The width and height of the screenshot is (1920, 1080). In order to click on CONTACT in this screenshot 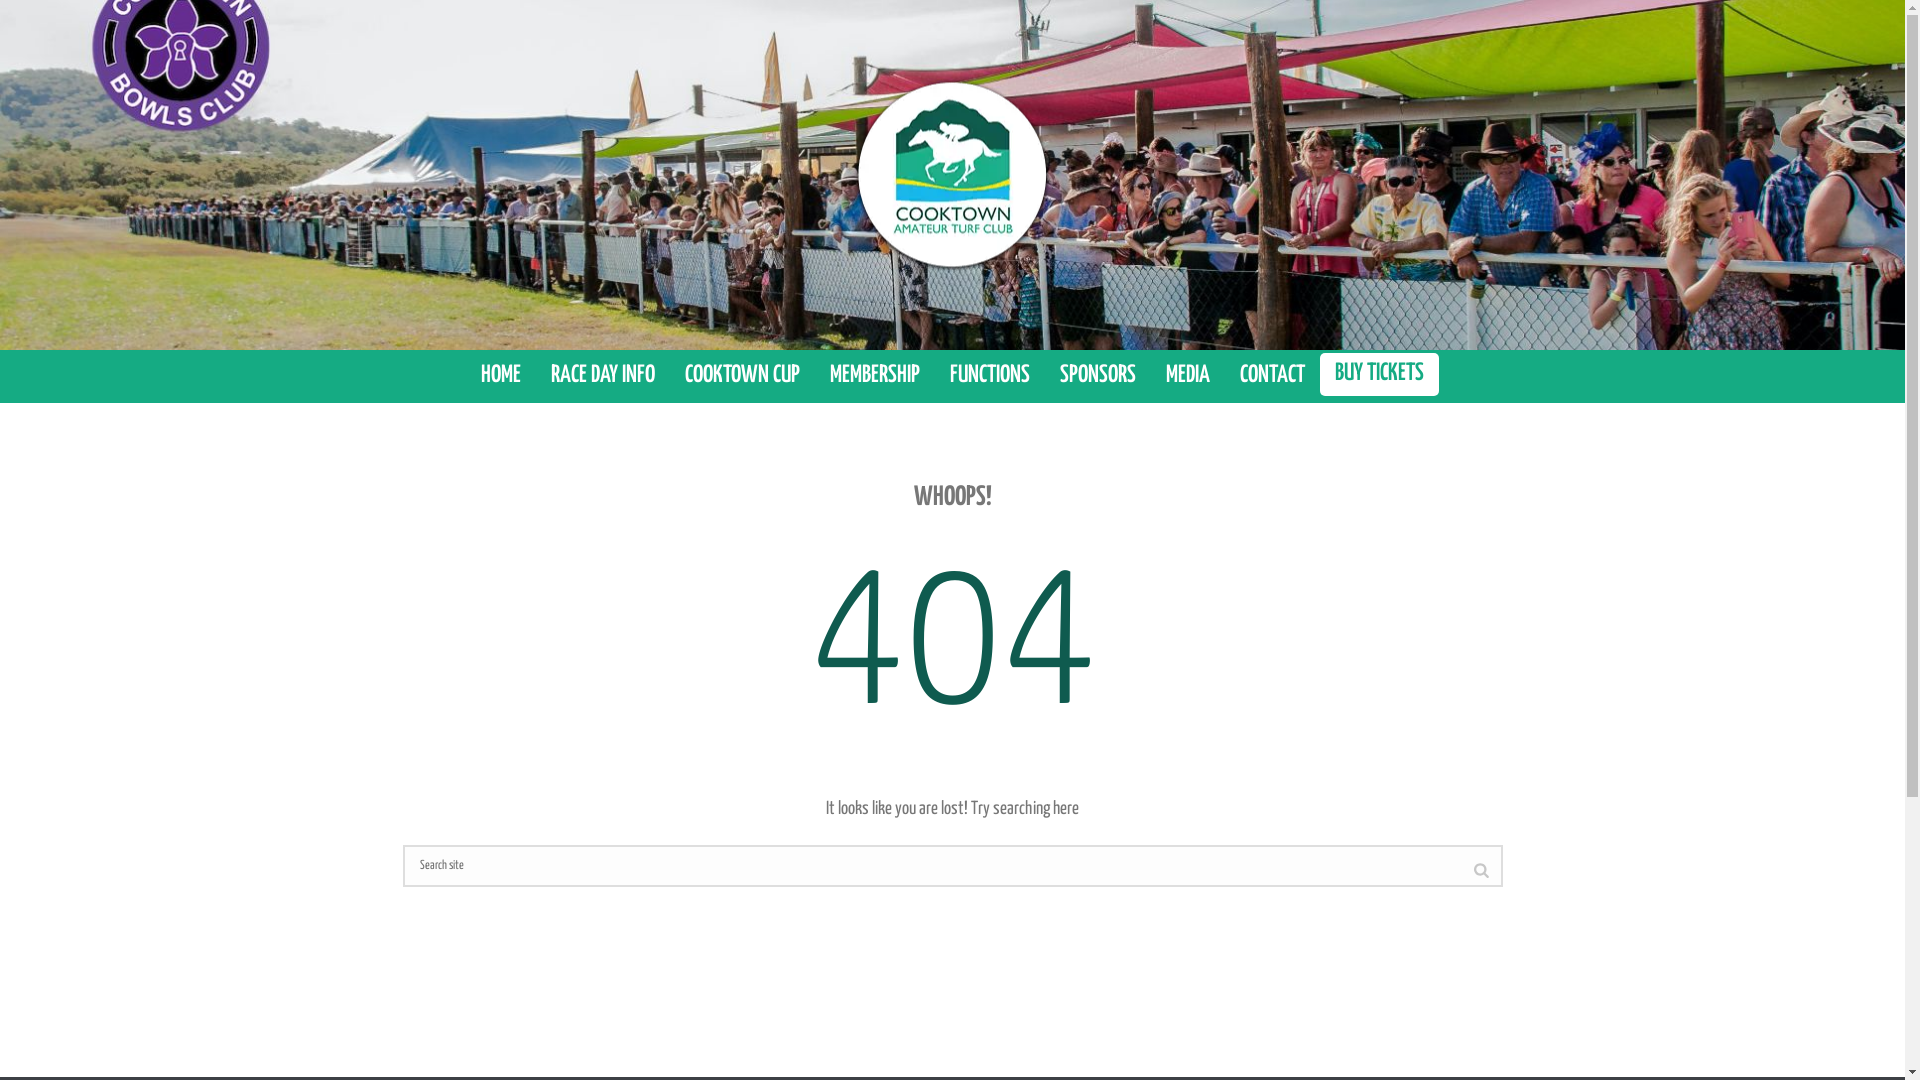, I will do `click(1272, 376)`.